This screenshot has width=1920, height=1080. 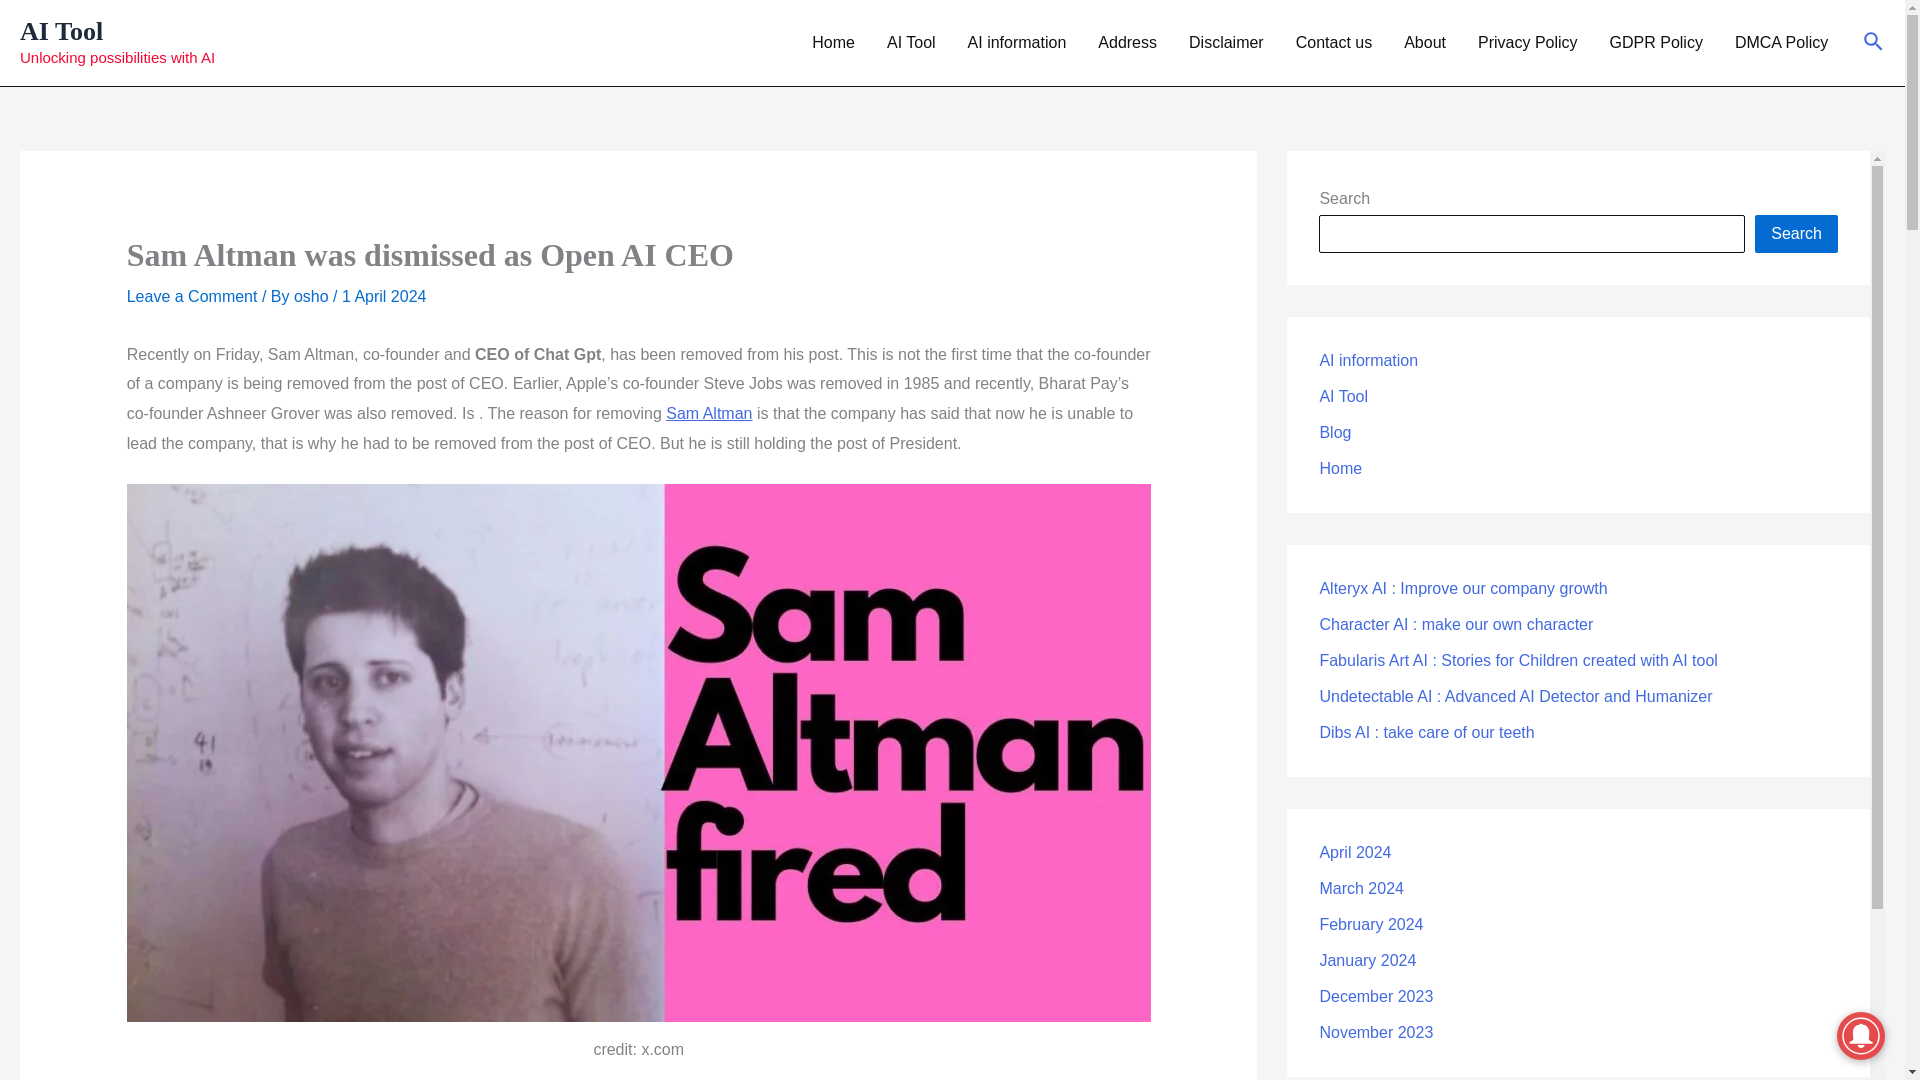 I want to click on DMCA Policy, so click(x=1780, y=43).